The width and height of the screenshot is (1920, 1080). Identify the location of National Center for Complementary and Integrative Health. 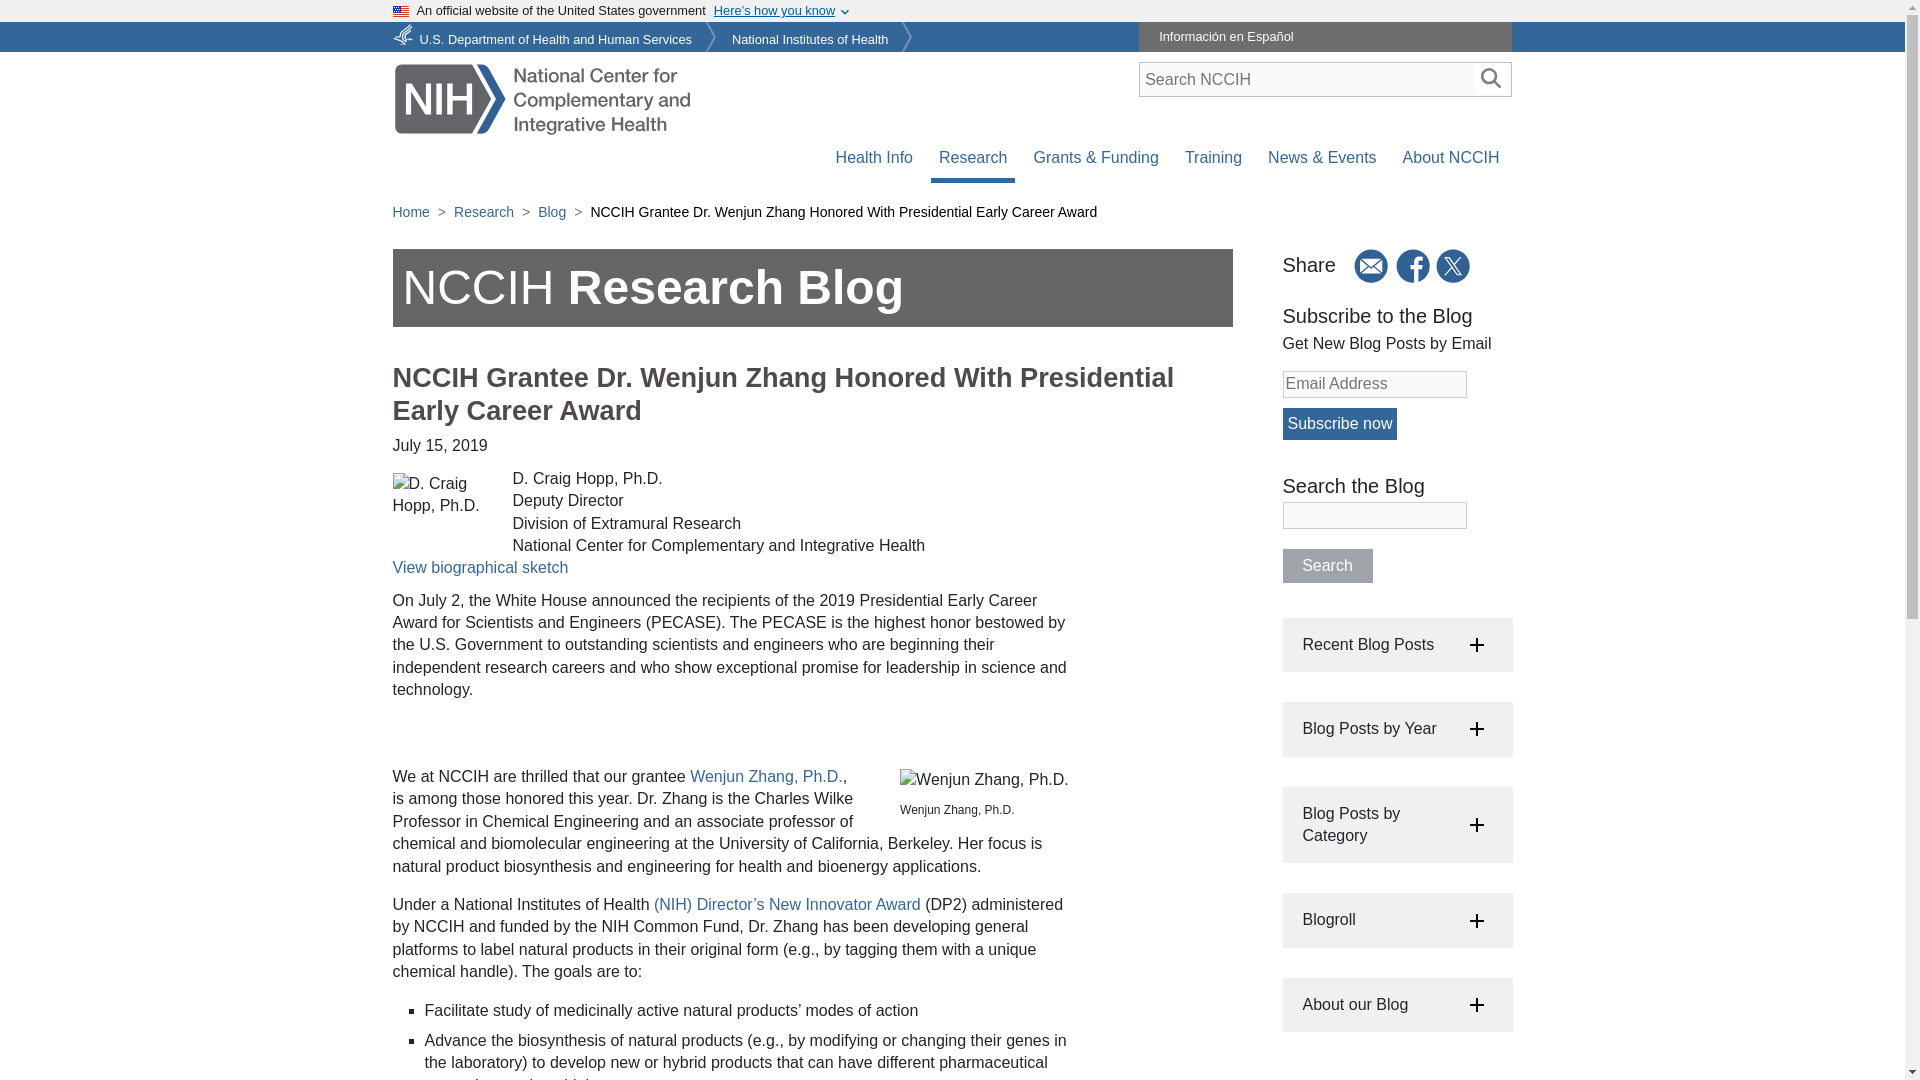
(541, 96).